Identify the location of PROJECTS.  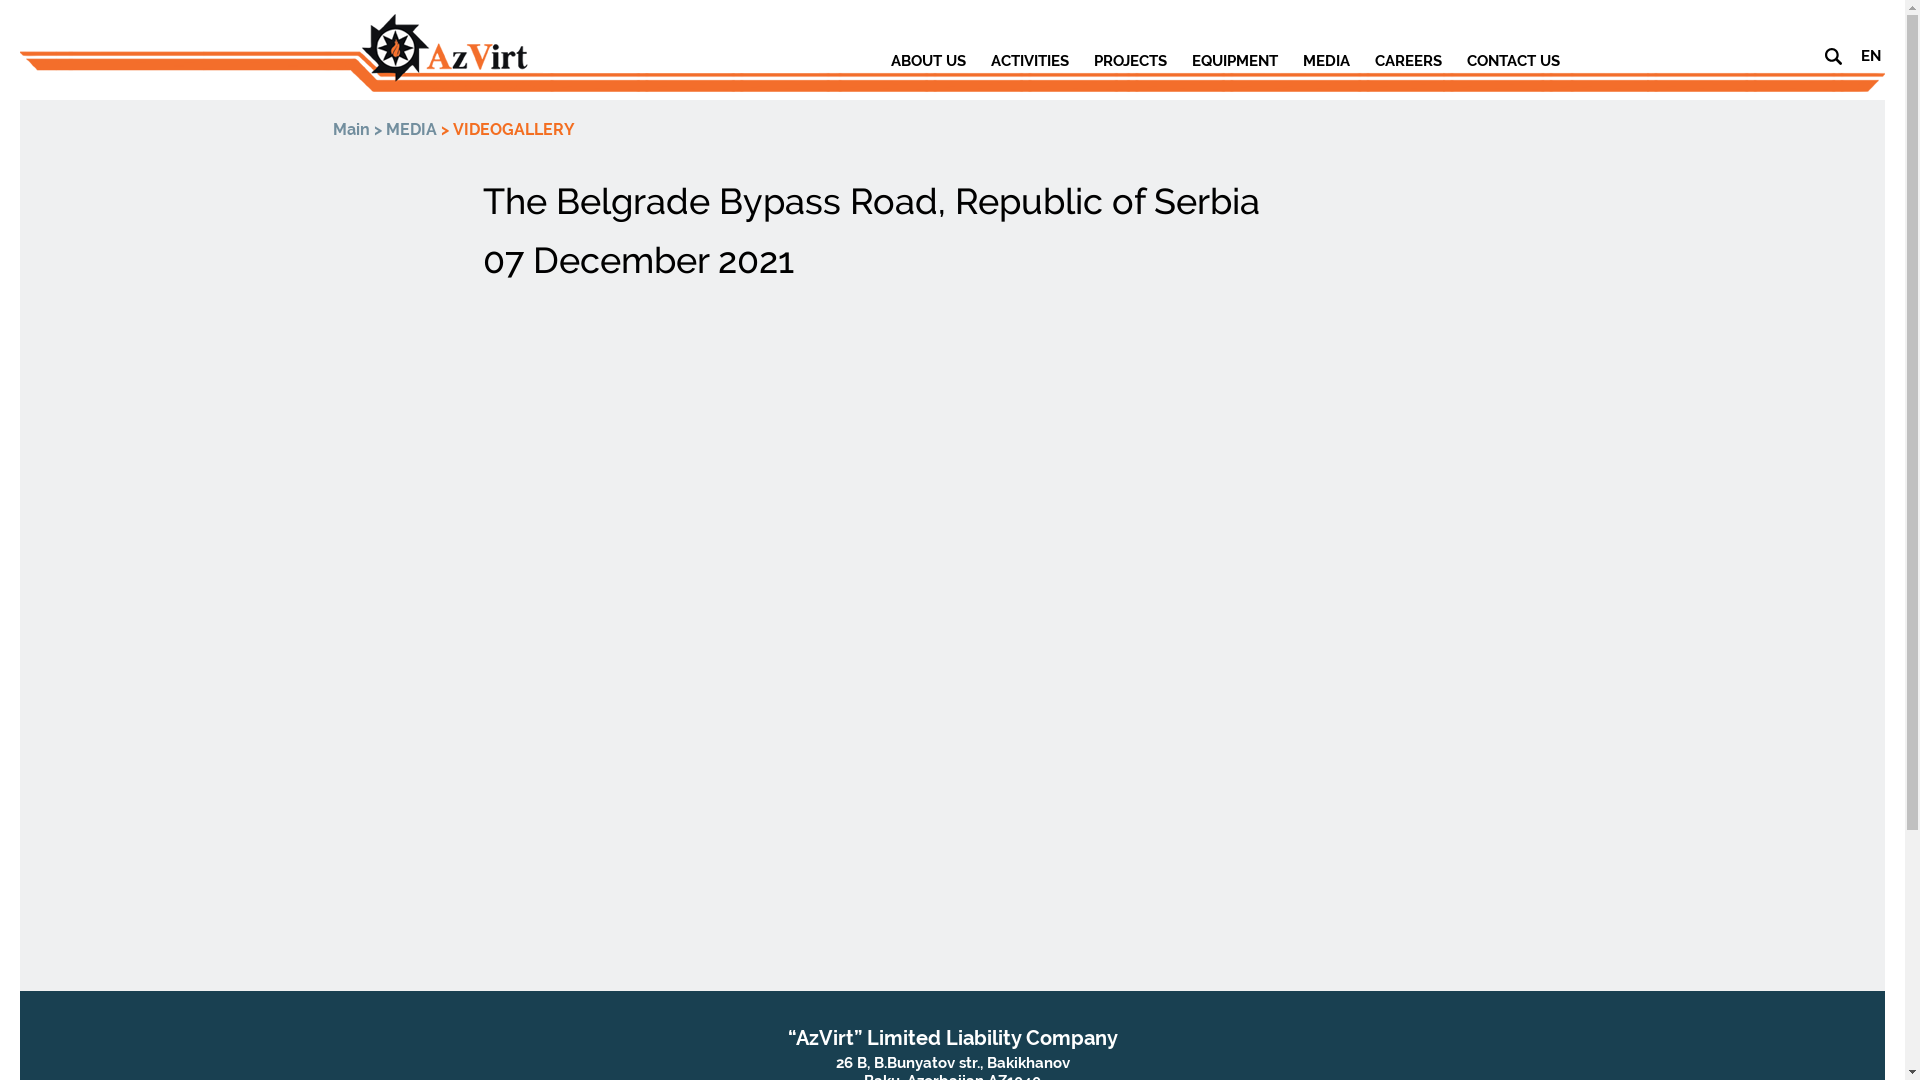
(1130, 61).